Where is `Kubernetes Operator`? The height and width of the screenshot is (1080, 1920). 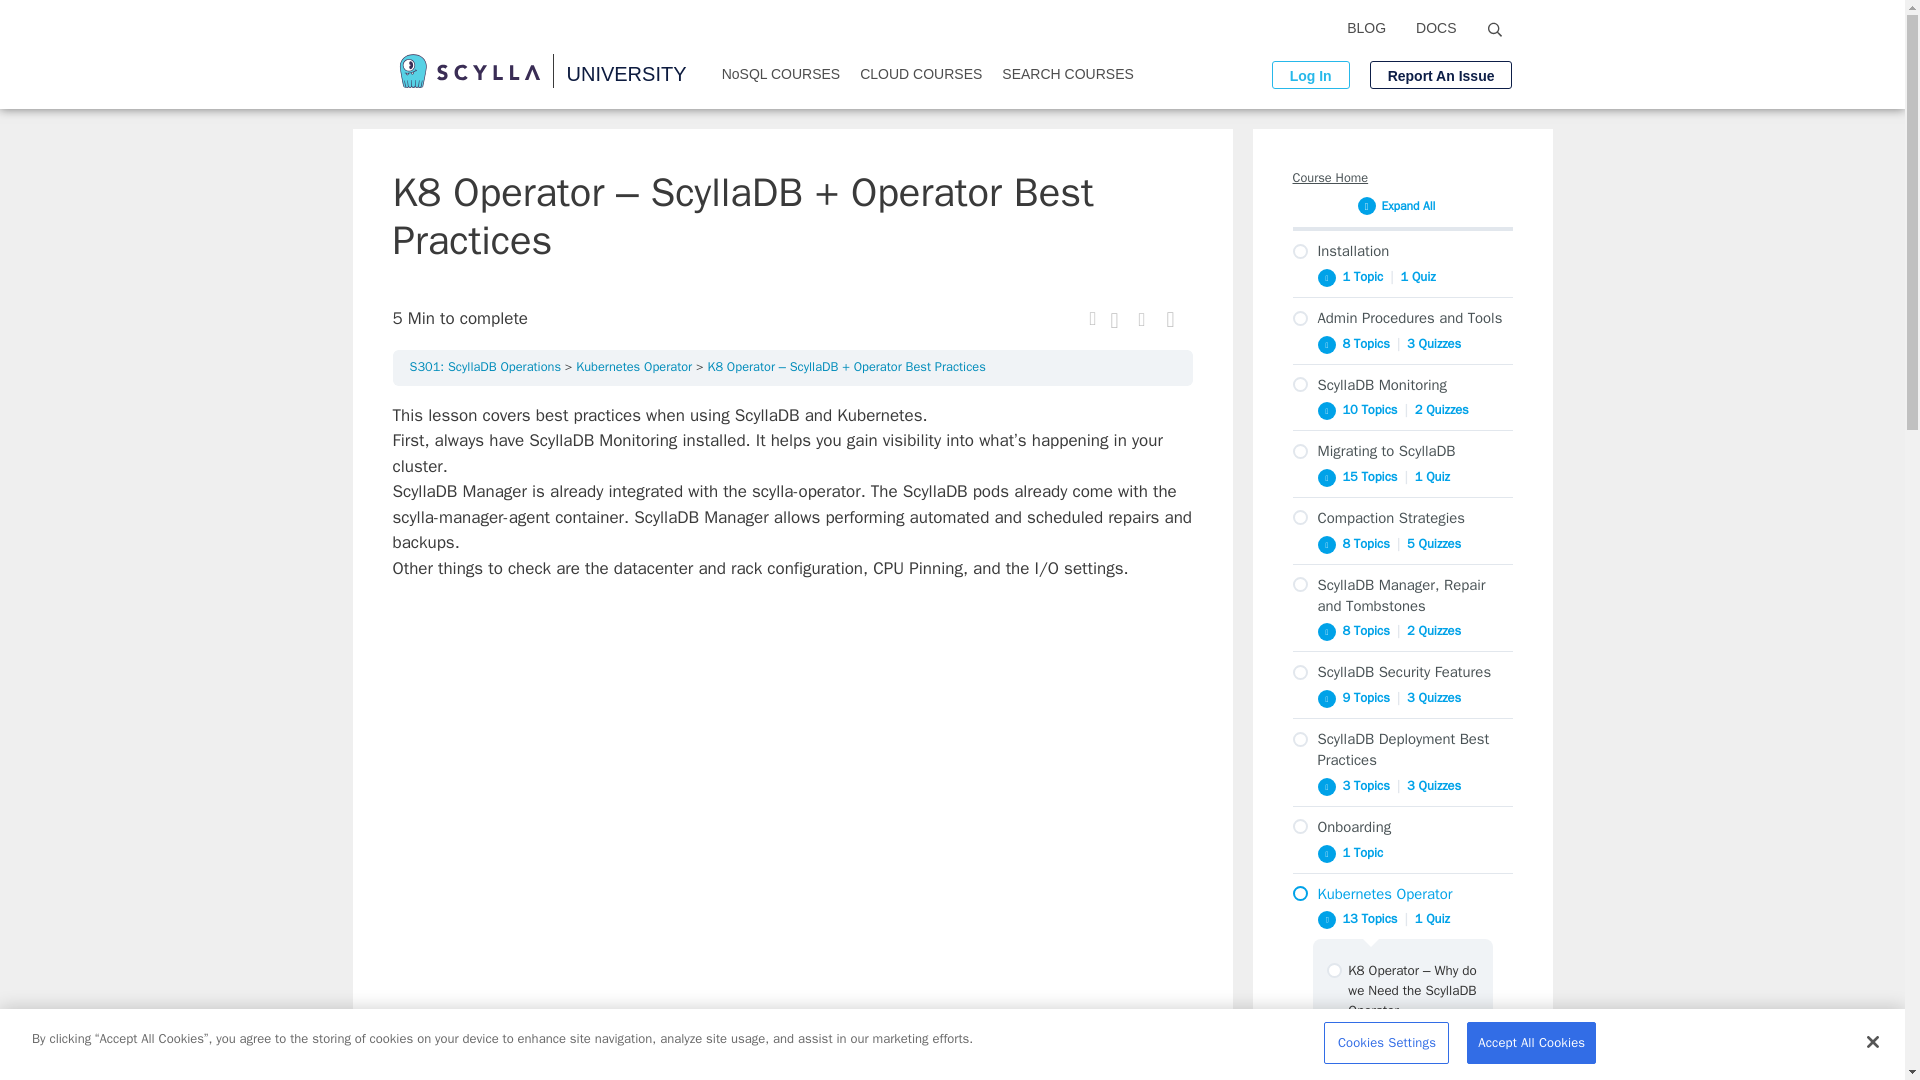
Kubernetes Operator is located at coordinates (634, 366).